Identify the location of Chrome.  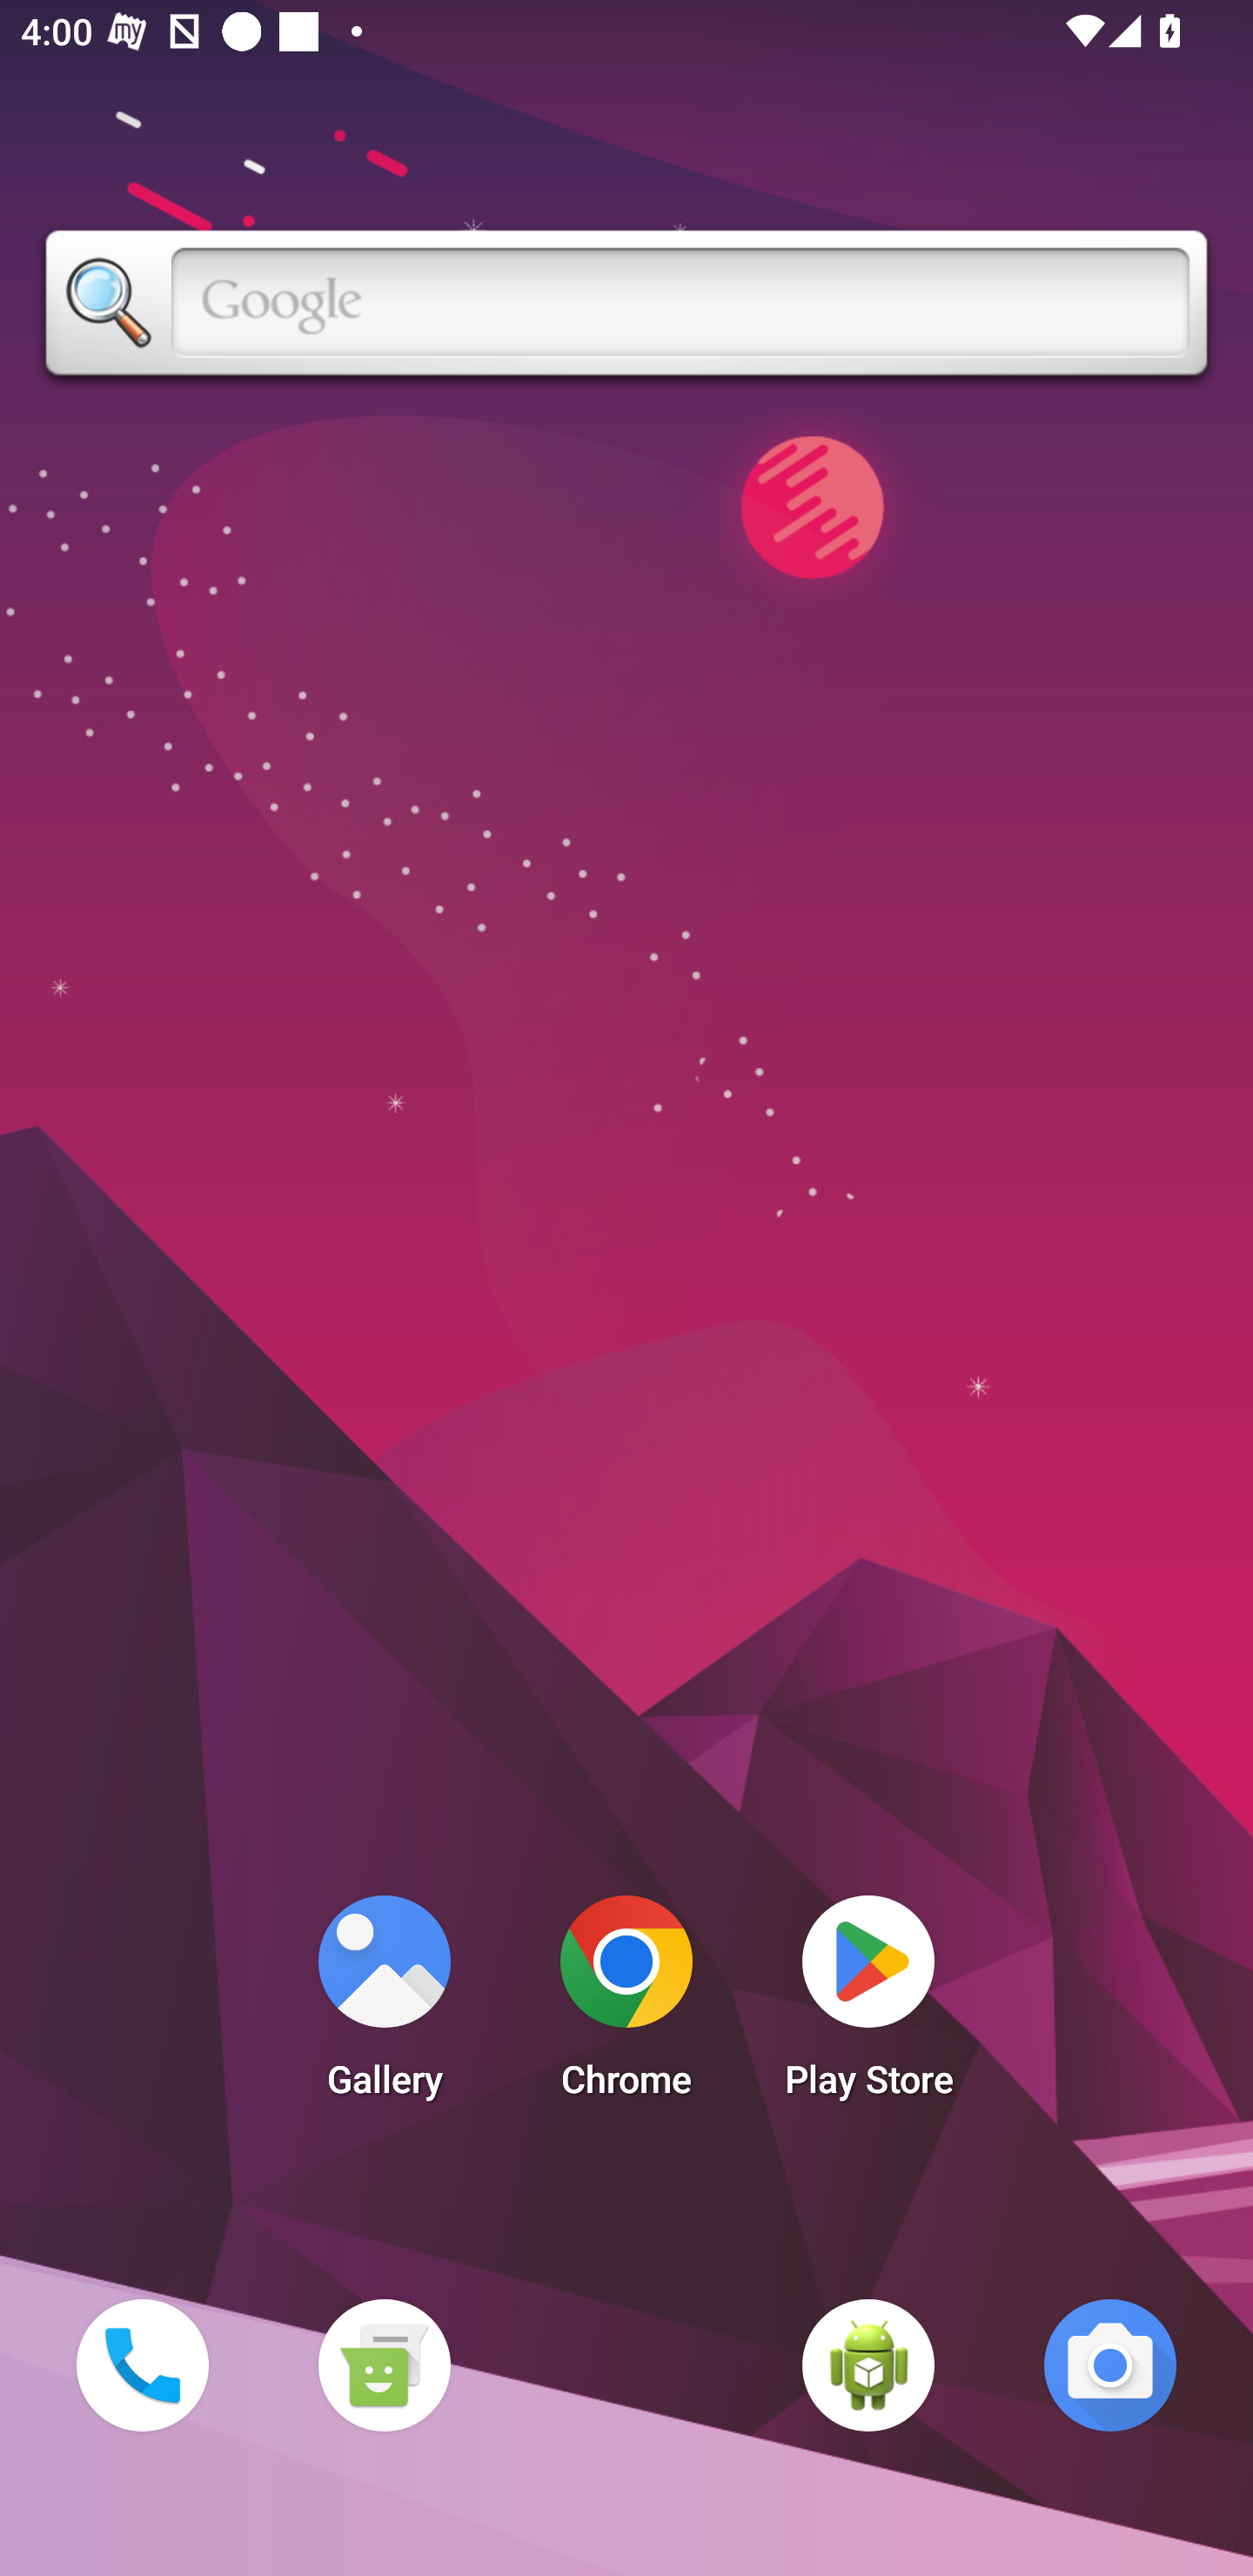
(626, 2005).